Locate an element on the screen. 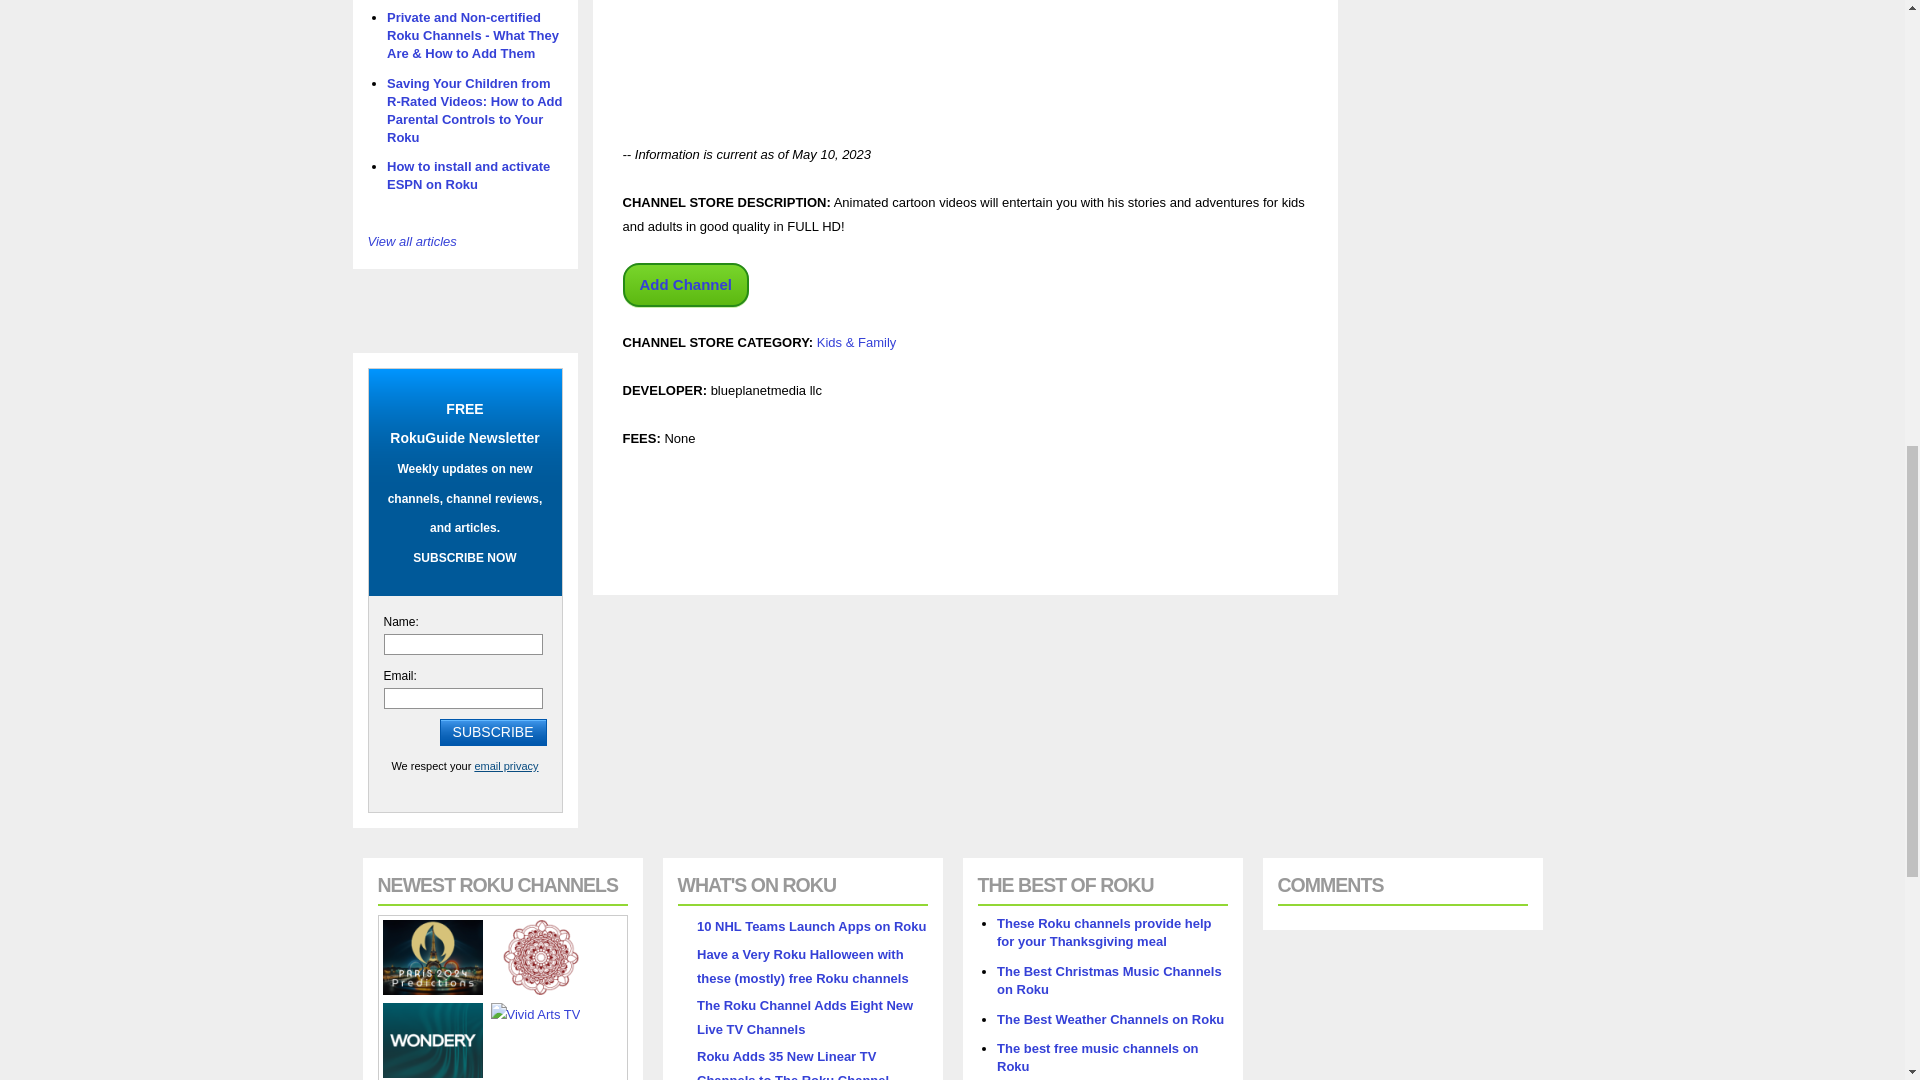 The width and height of the screenshot is (1920, 1080). 10 NHL Teams Launch Apps on Roku is located at coordinates (810, 926).